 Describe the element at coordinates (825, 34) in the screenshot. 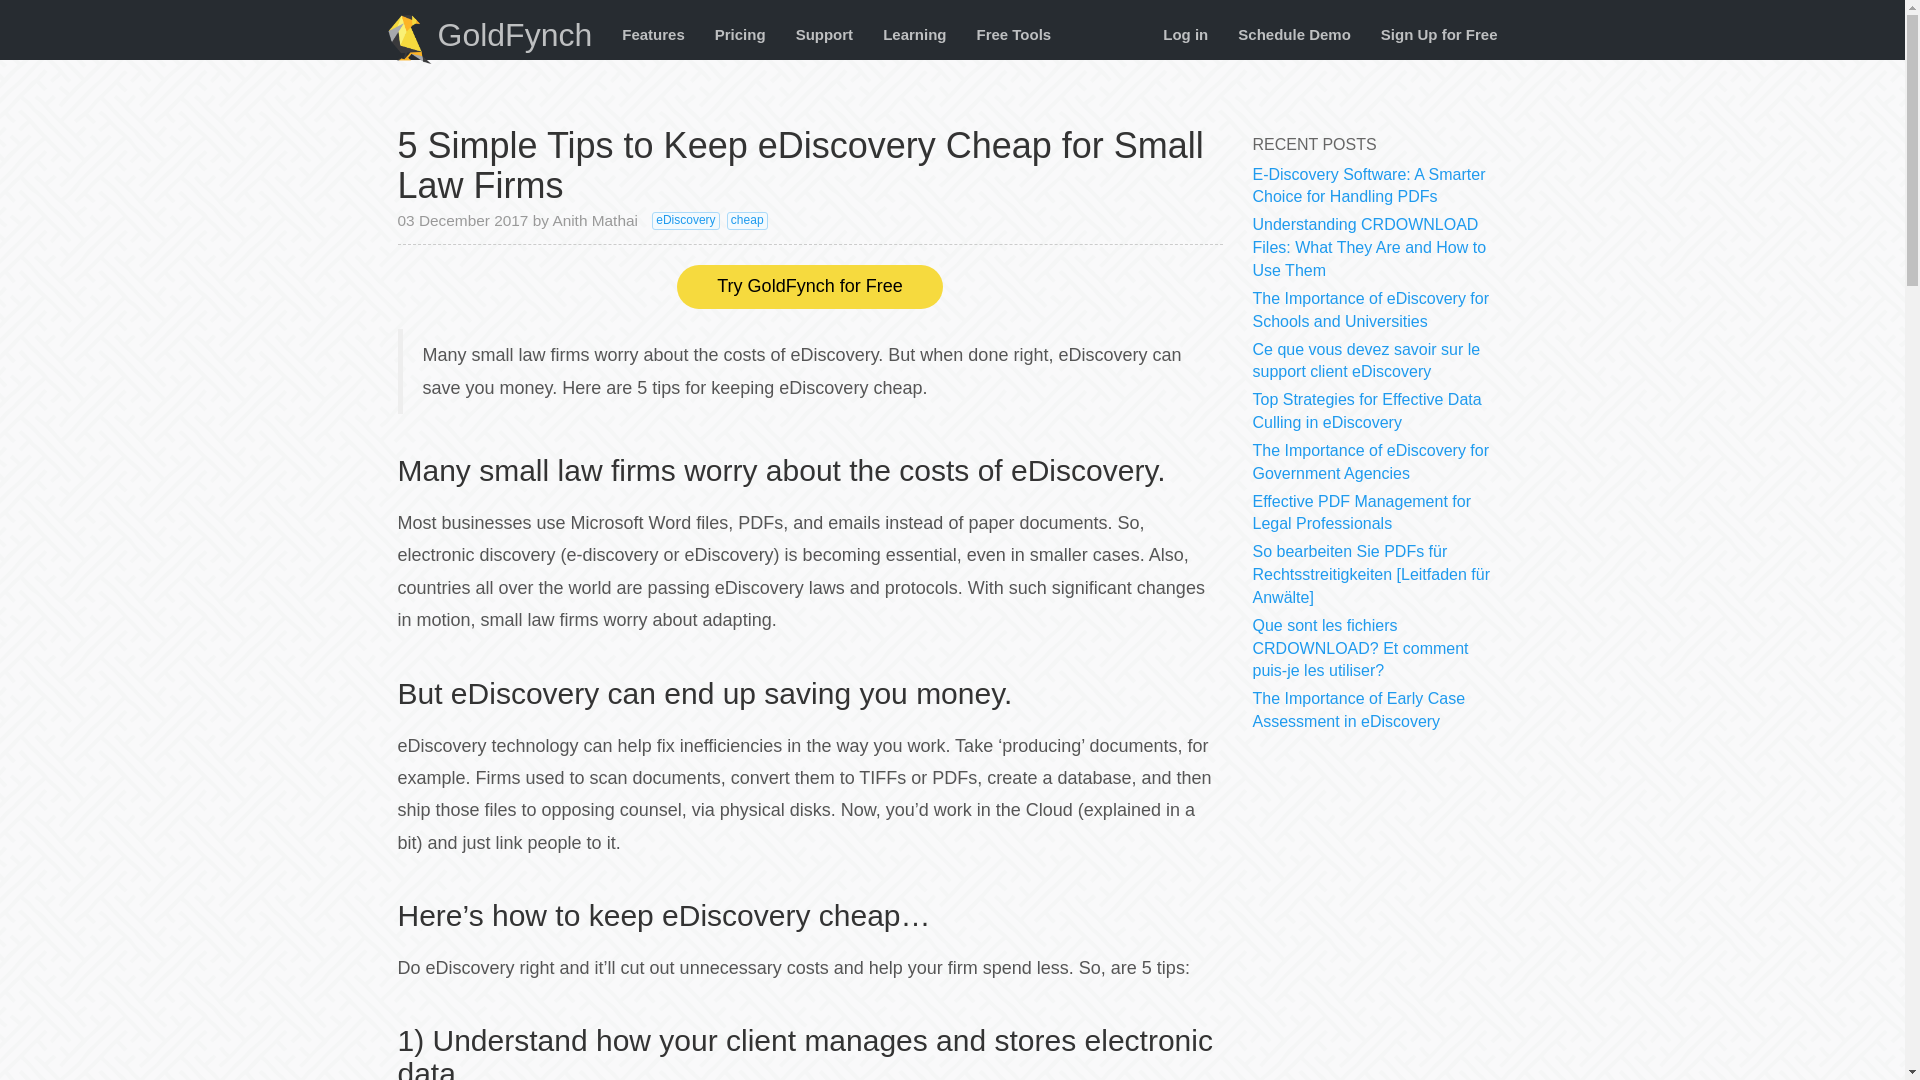

I see `Support` at that location.